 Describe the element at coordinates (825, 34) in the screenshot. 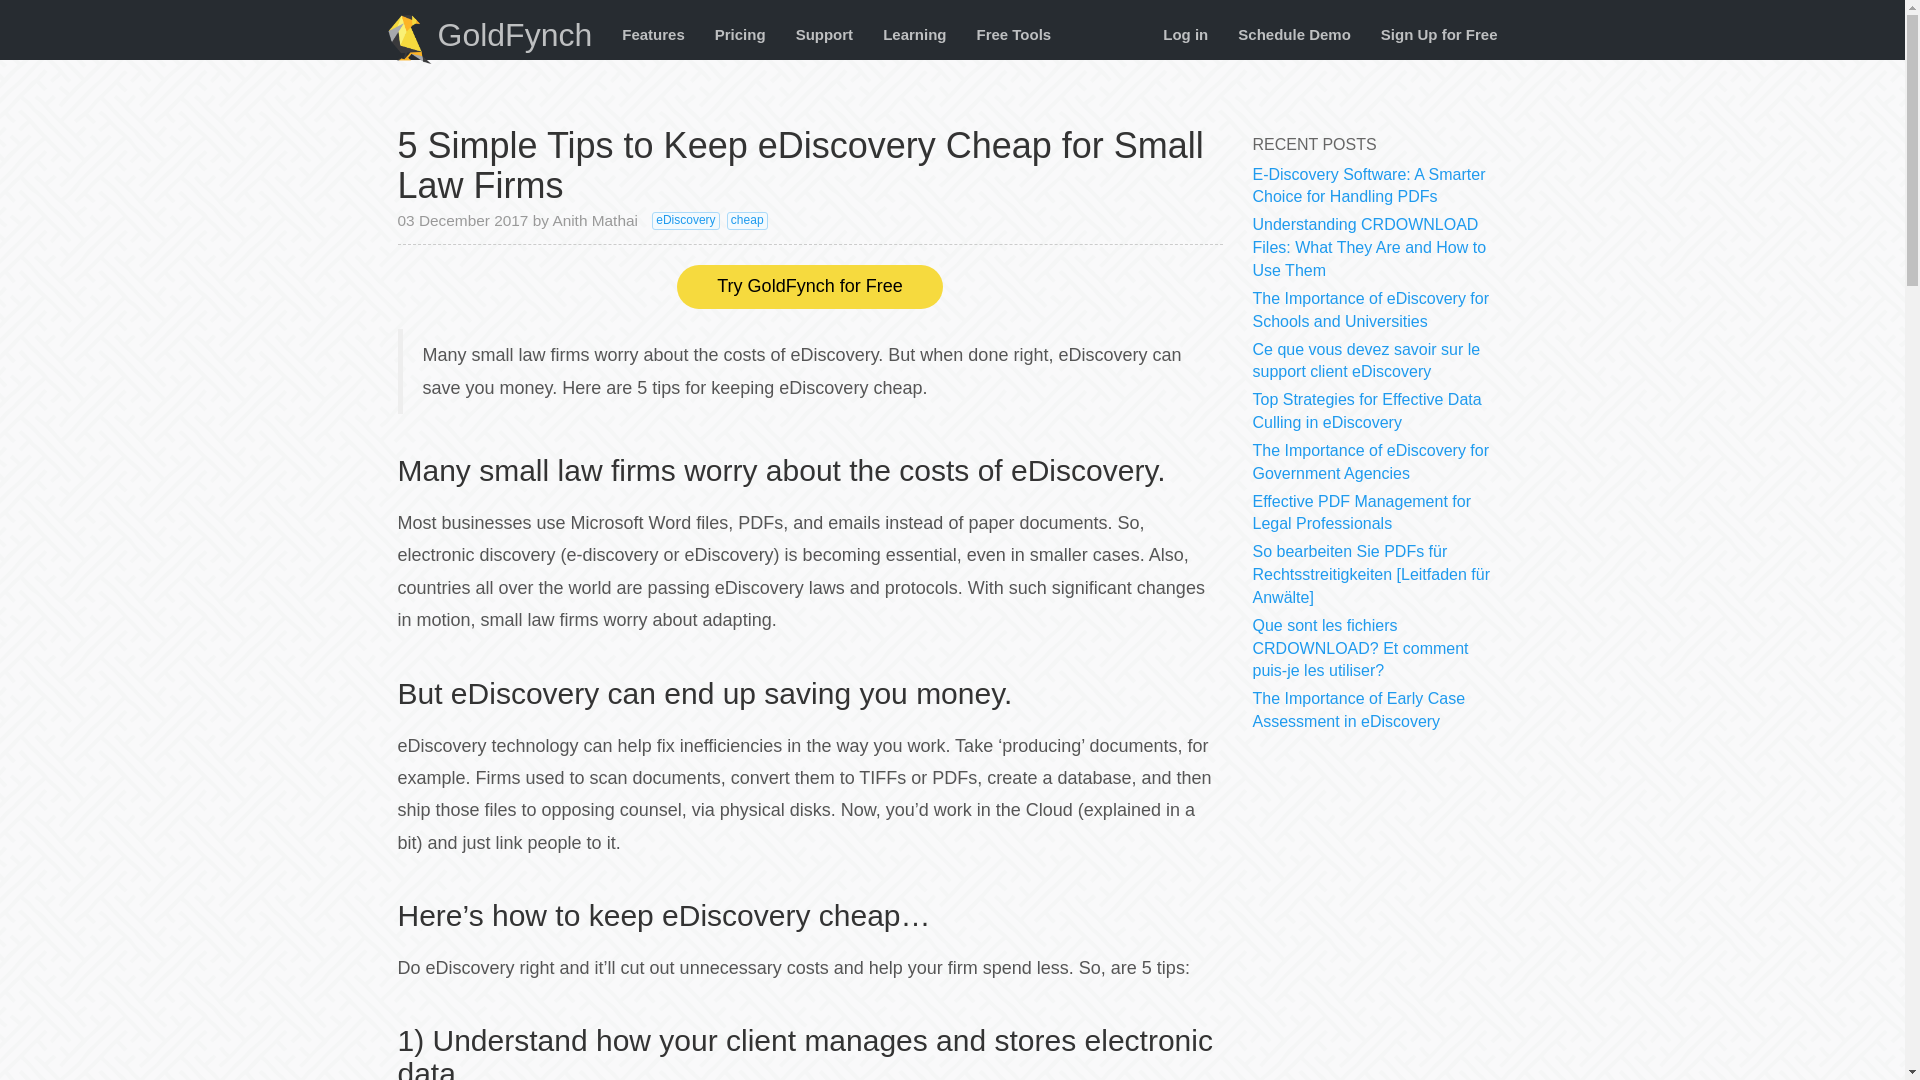

I see `Support` at that location.